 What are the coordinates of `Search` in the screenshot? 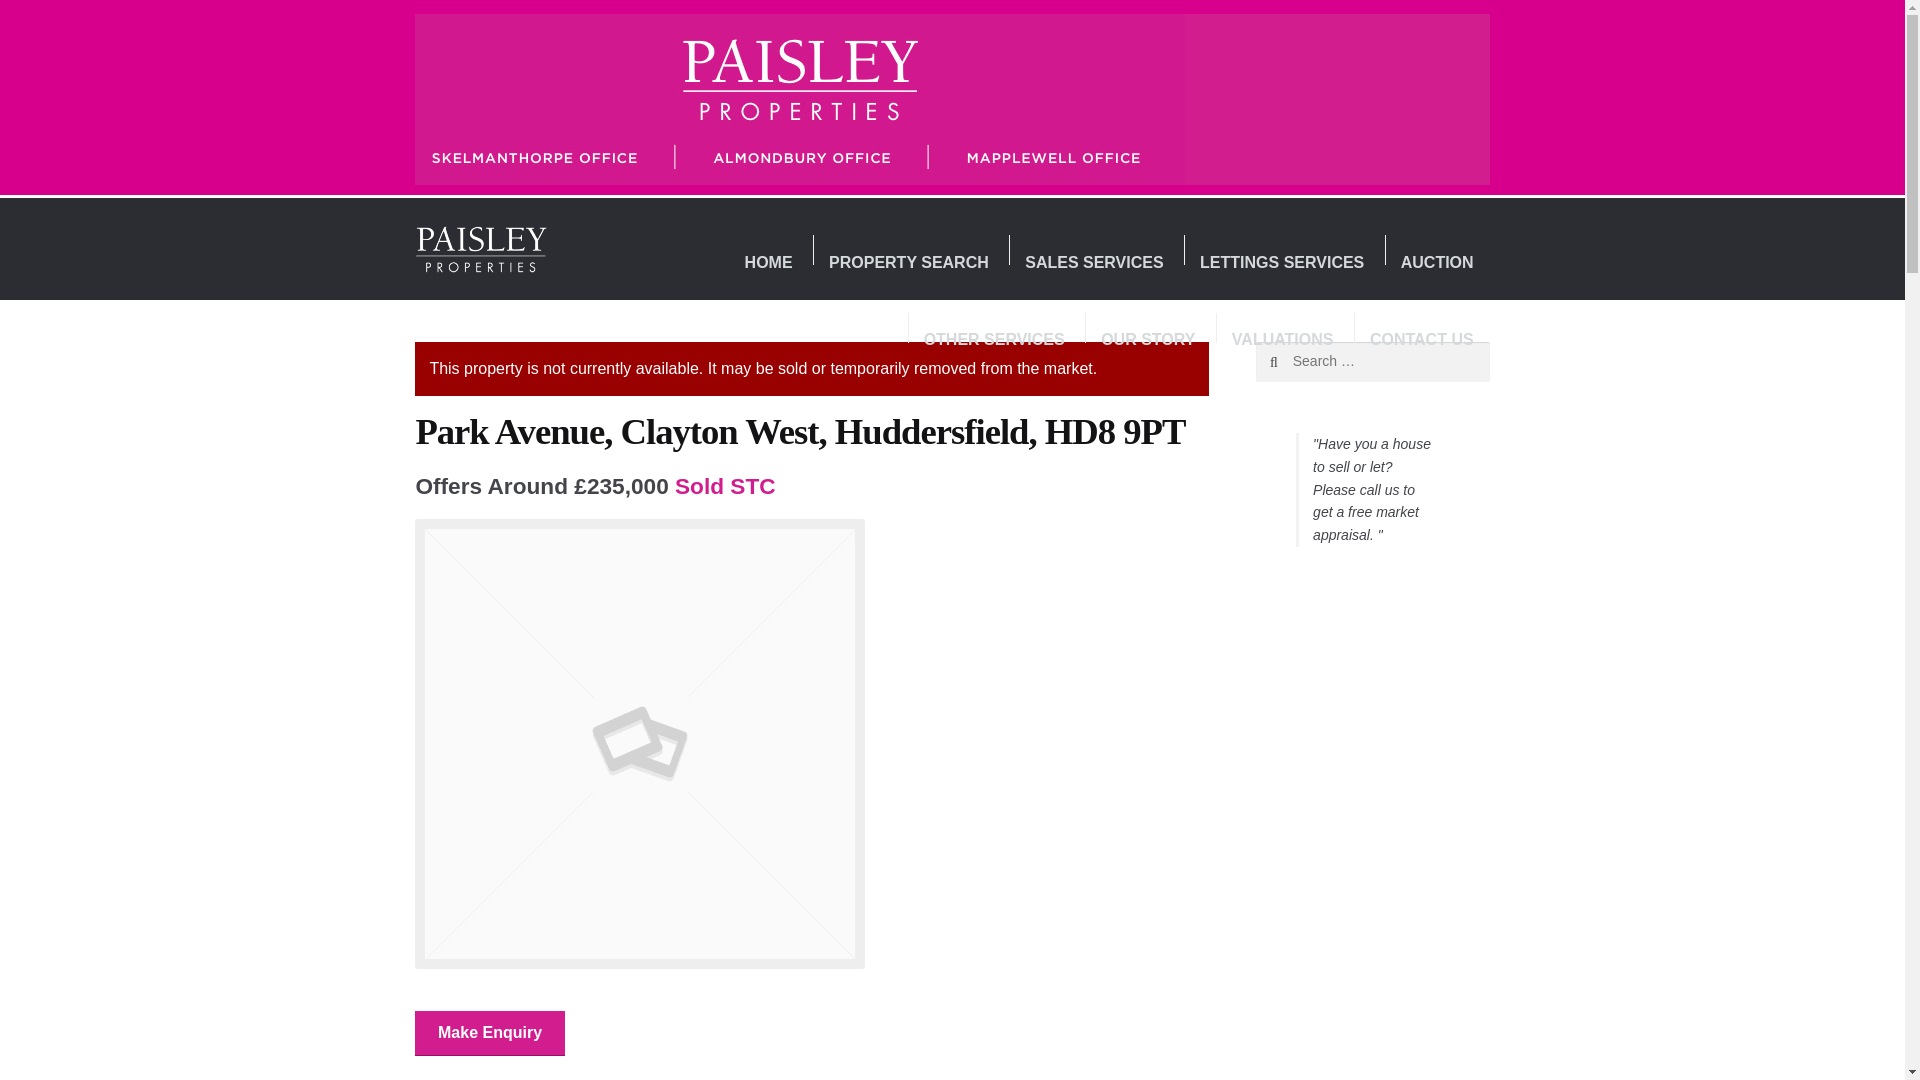 It's located at (1298, 362).